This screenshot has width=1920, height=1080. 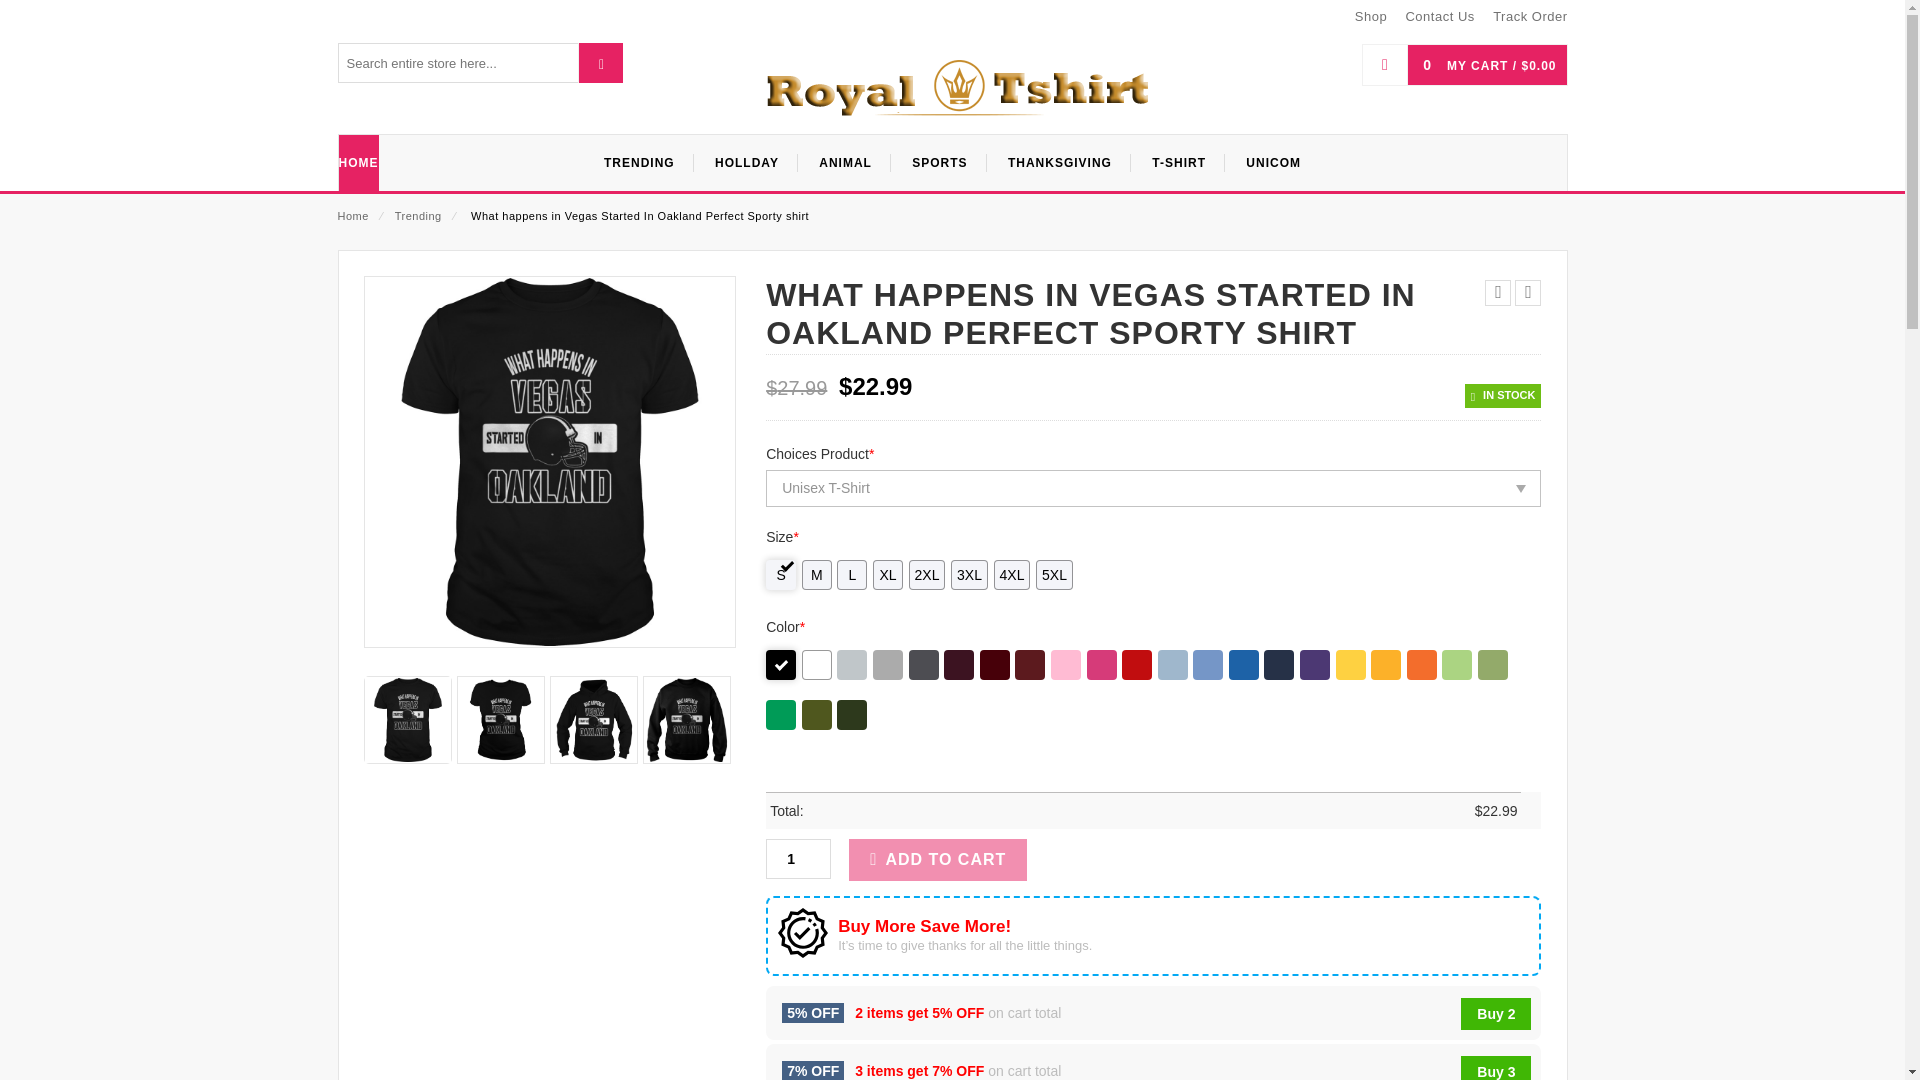 I want to click on TRENDING, so click(x=639, y=163).